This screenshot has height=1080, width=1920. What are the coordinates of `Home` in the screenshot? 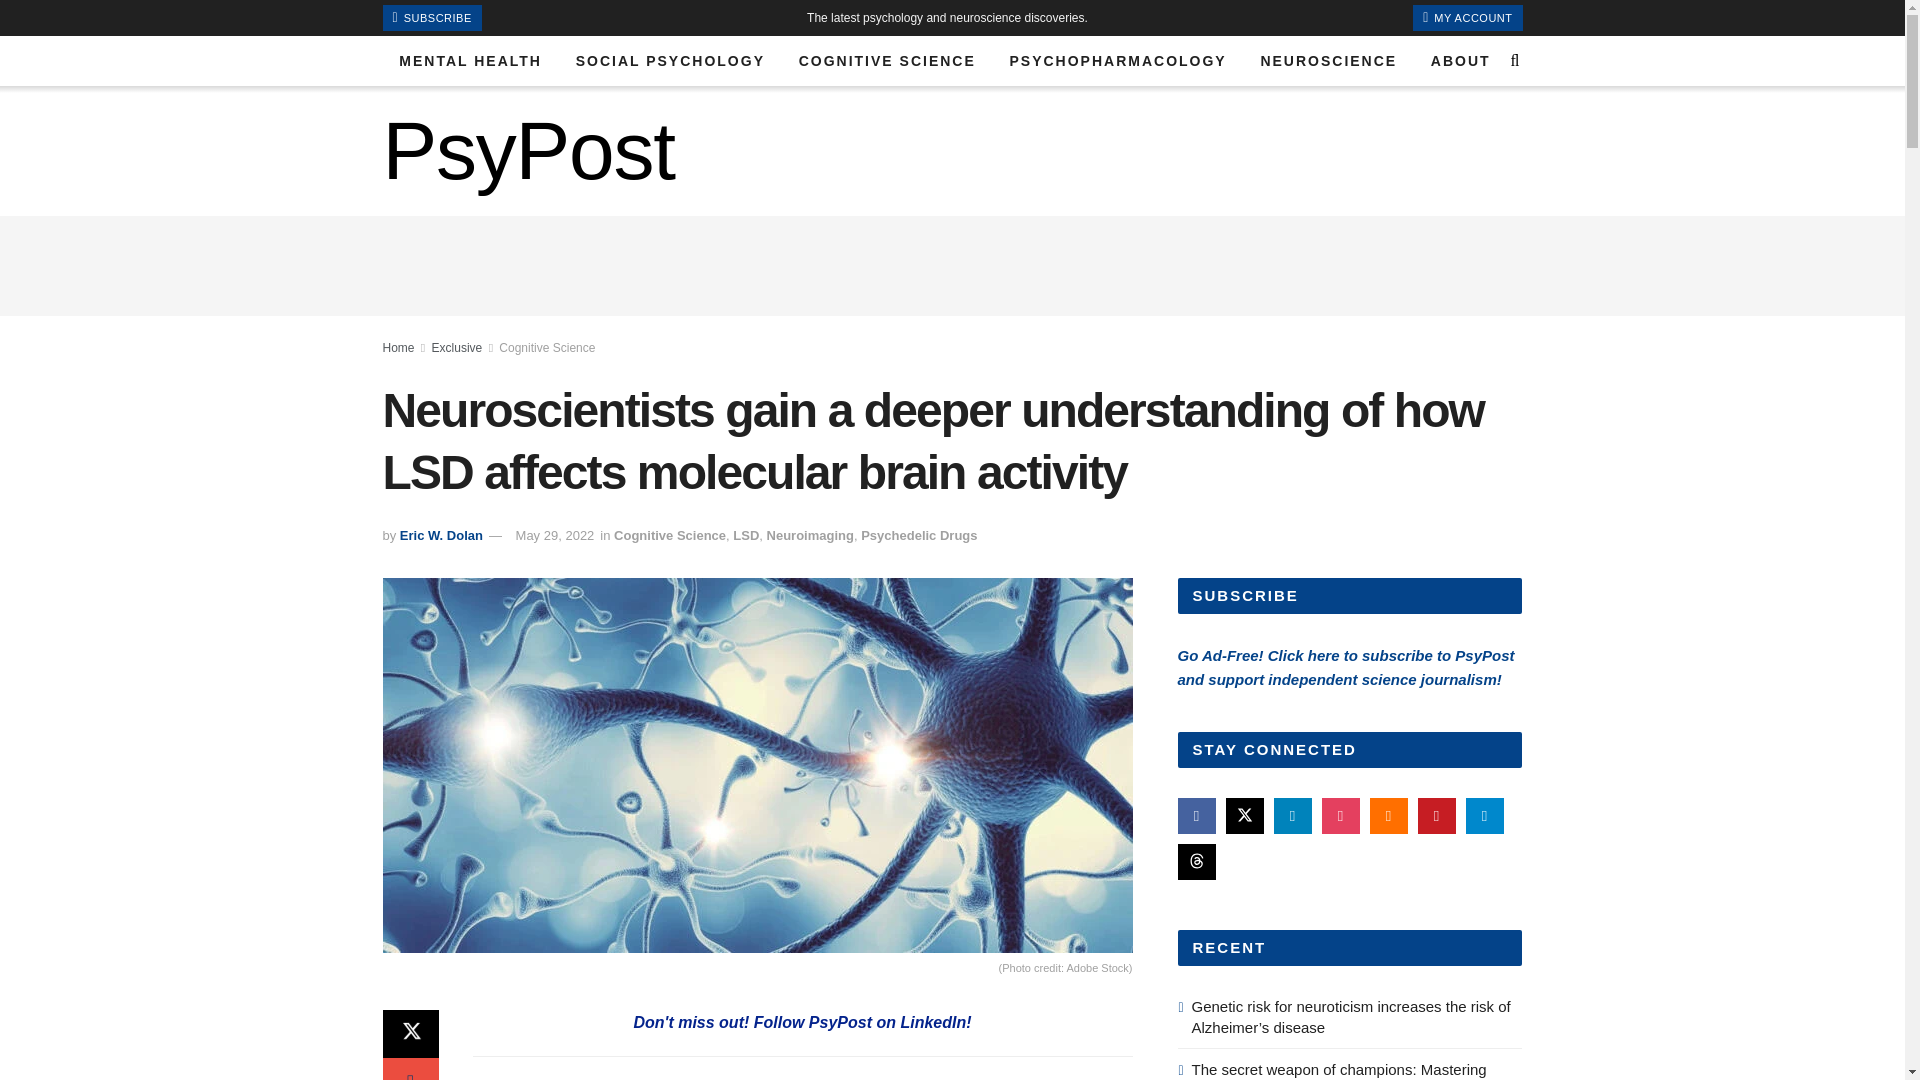 It's located at (398, 348).